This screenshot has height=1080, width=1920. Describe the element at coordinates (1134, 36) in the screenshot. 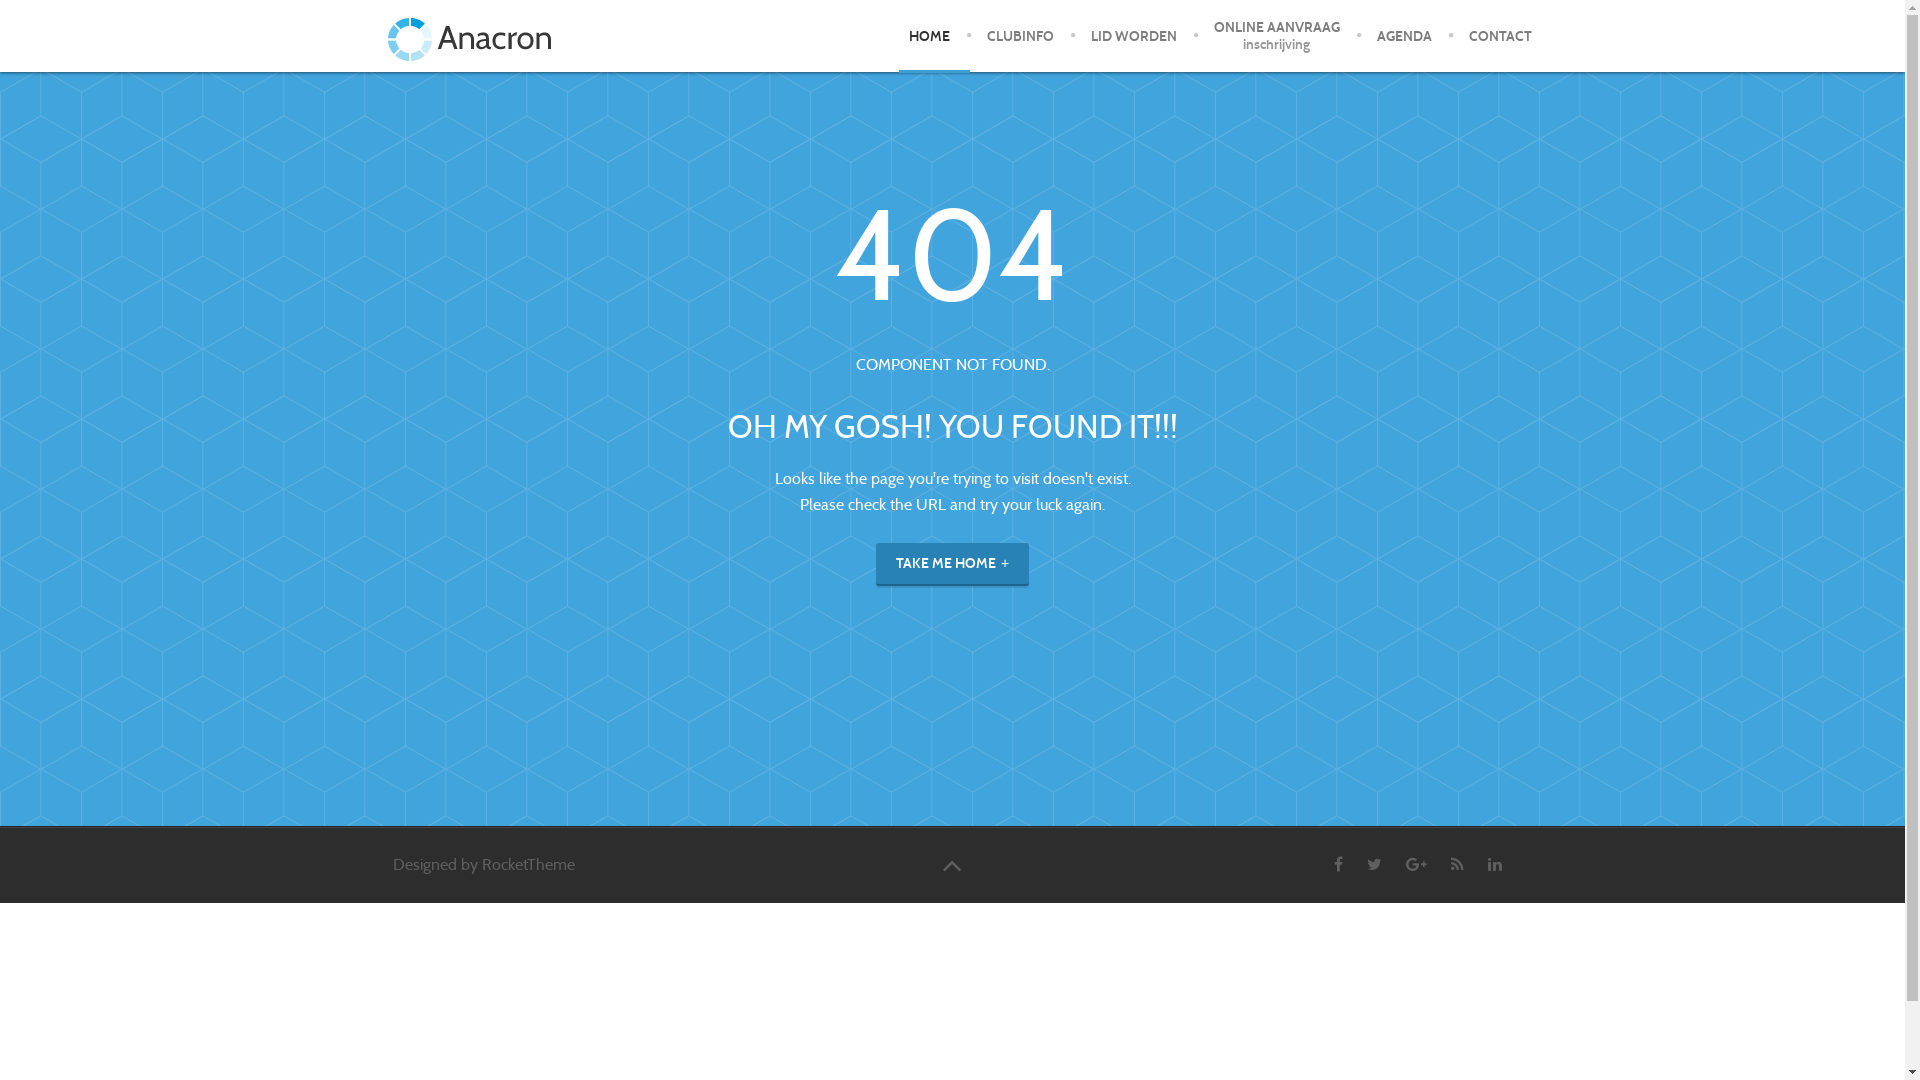

I see `LID WORDEN` at that location.